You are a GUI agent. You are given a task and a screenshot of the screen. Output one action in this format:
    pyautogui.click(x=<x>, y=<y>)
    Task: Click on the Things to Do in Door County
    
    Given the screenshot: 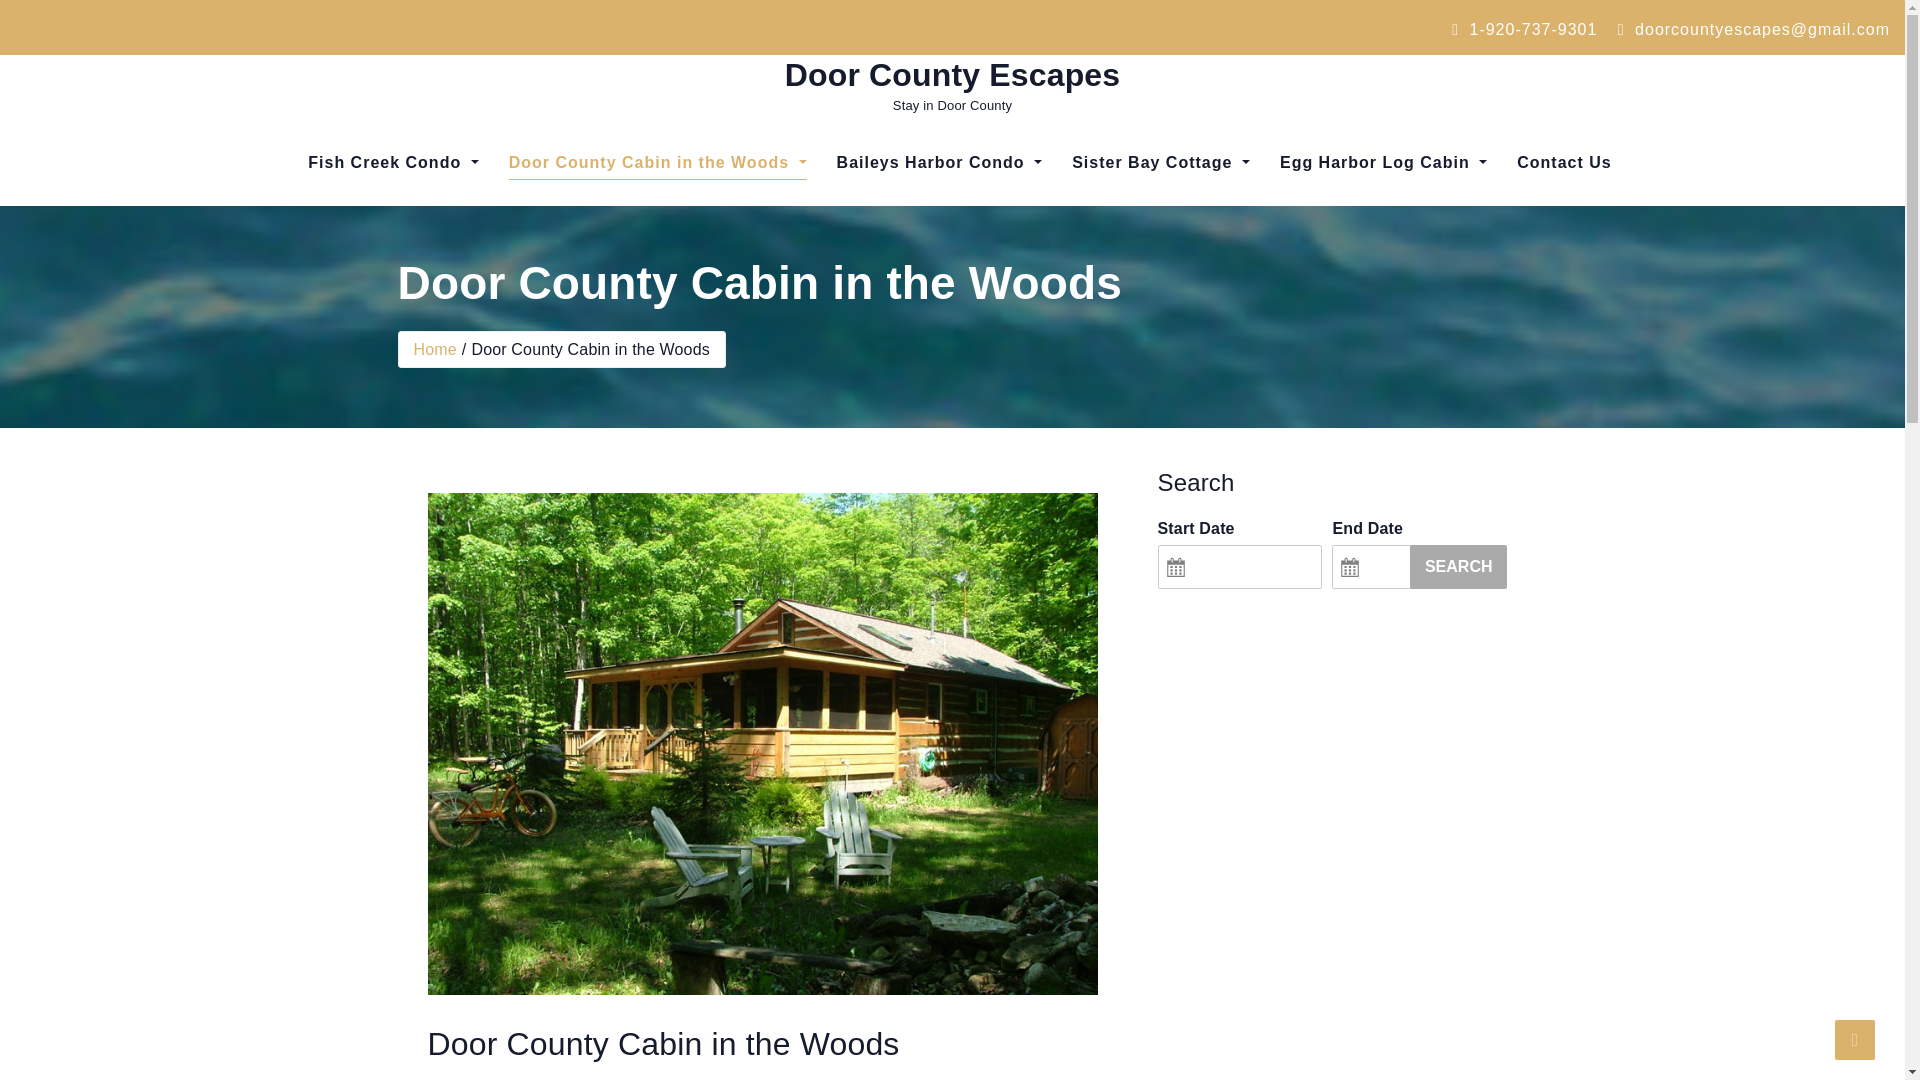 What is the action you would take?
    pyautogui.click(x=393, y=240)
    